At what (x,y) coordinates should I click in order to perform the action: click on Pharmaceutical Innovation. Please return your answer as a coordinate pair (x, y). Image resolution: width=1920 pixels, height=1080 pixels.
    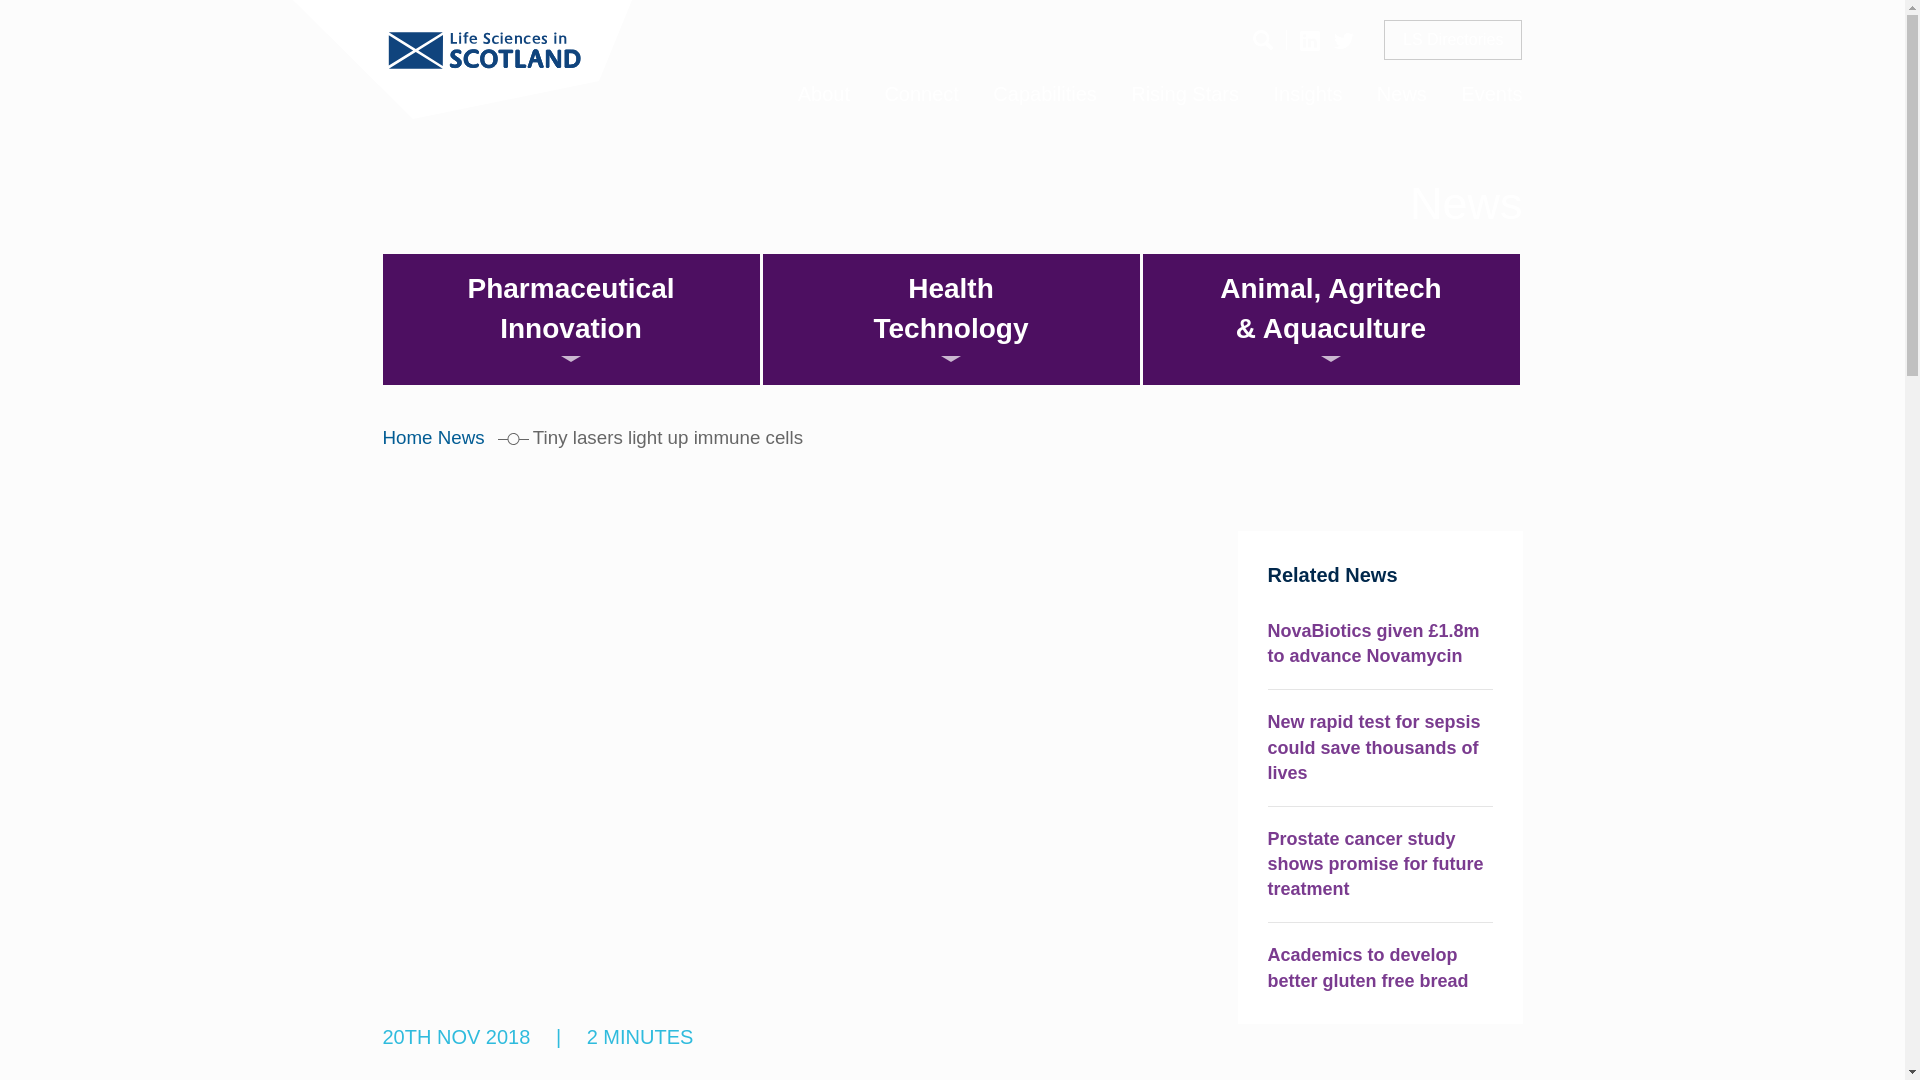
    Looking at the image, I should click on (570, 318).